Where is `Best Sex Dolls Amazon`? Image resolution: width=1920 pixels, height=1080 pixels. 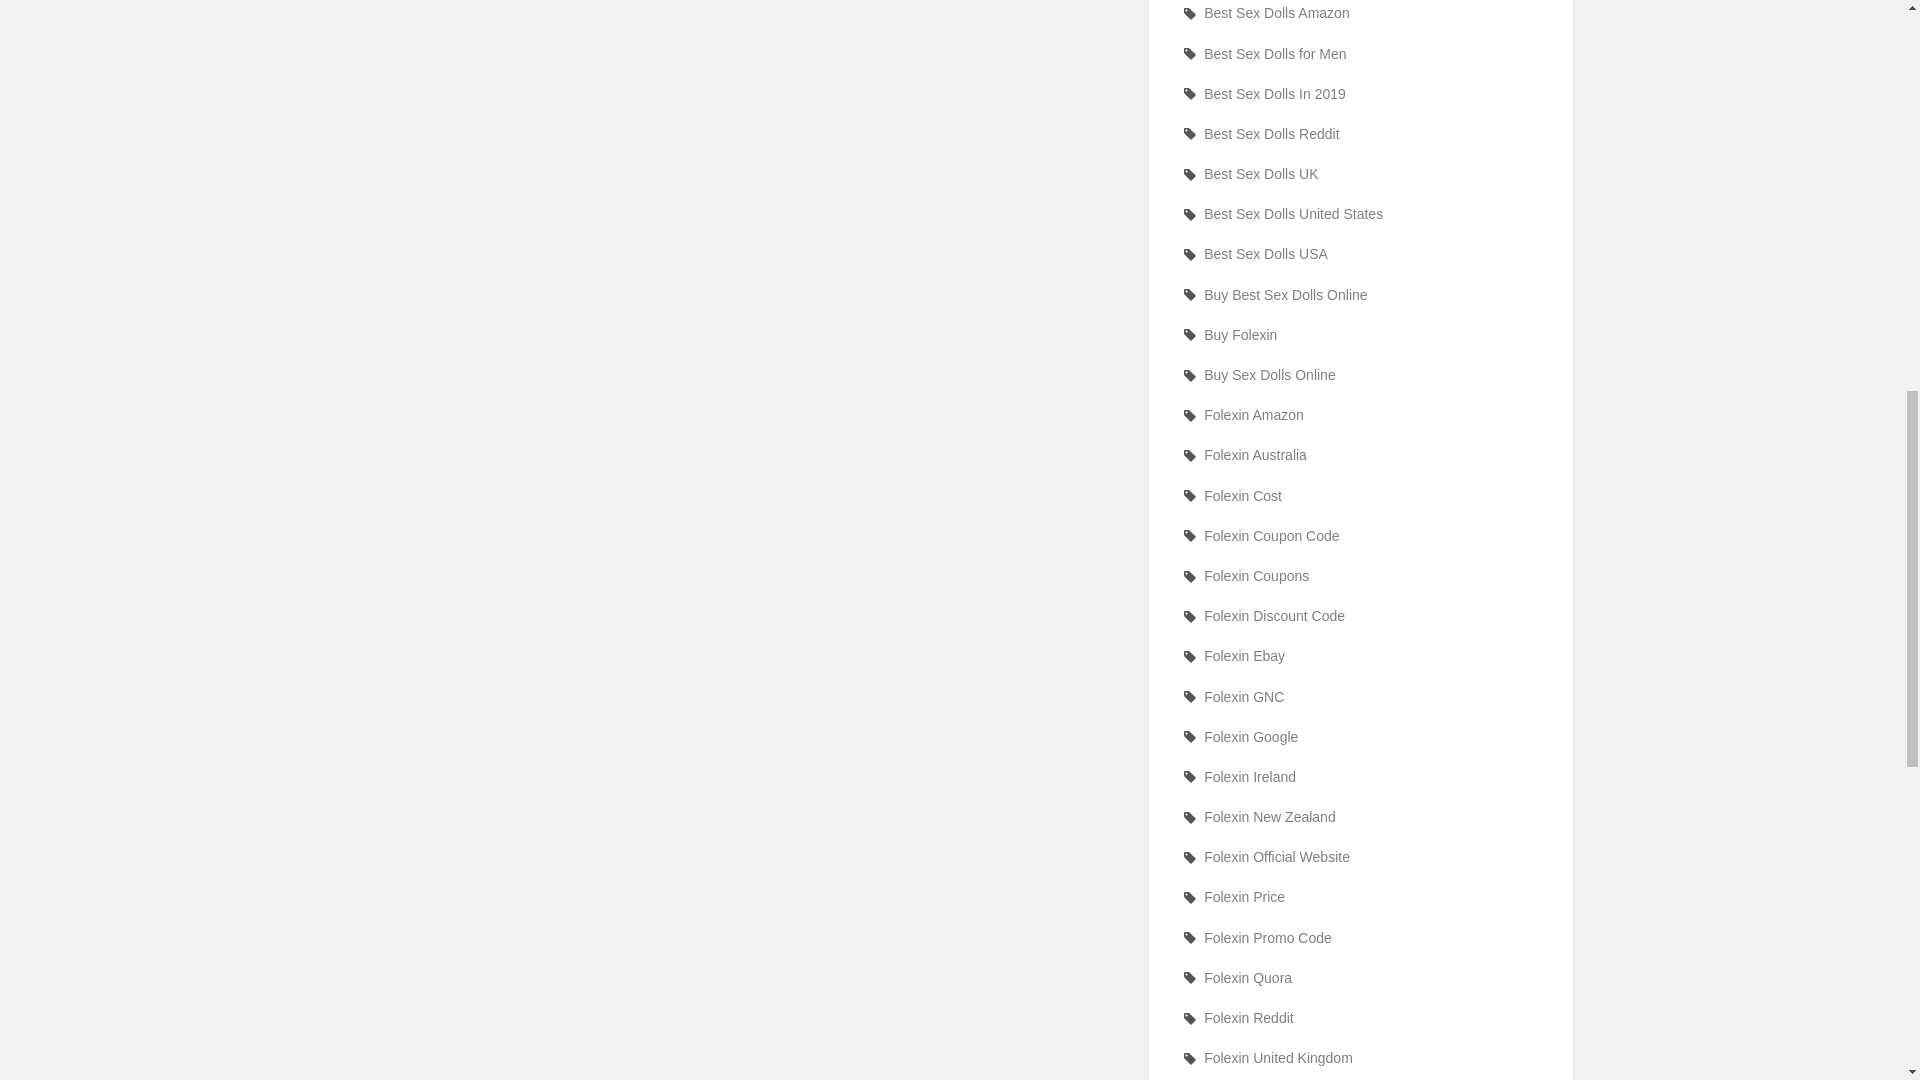
Best Sex Dolls Amazon is located at coordinates (1360, 13).